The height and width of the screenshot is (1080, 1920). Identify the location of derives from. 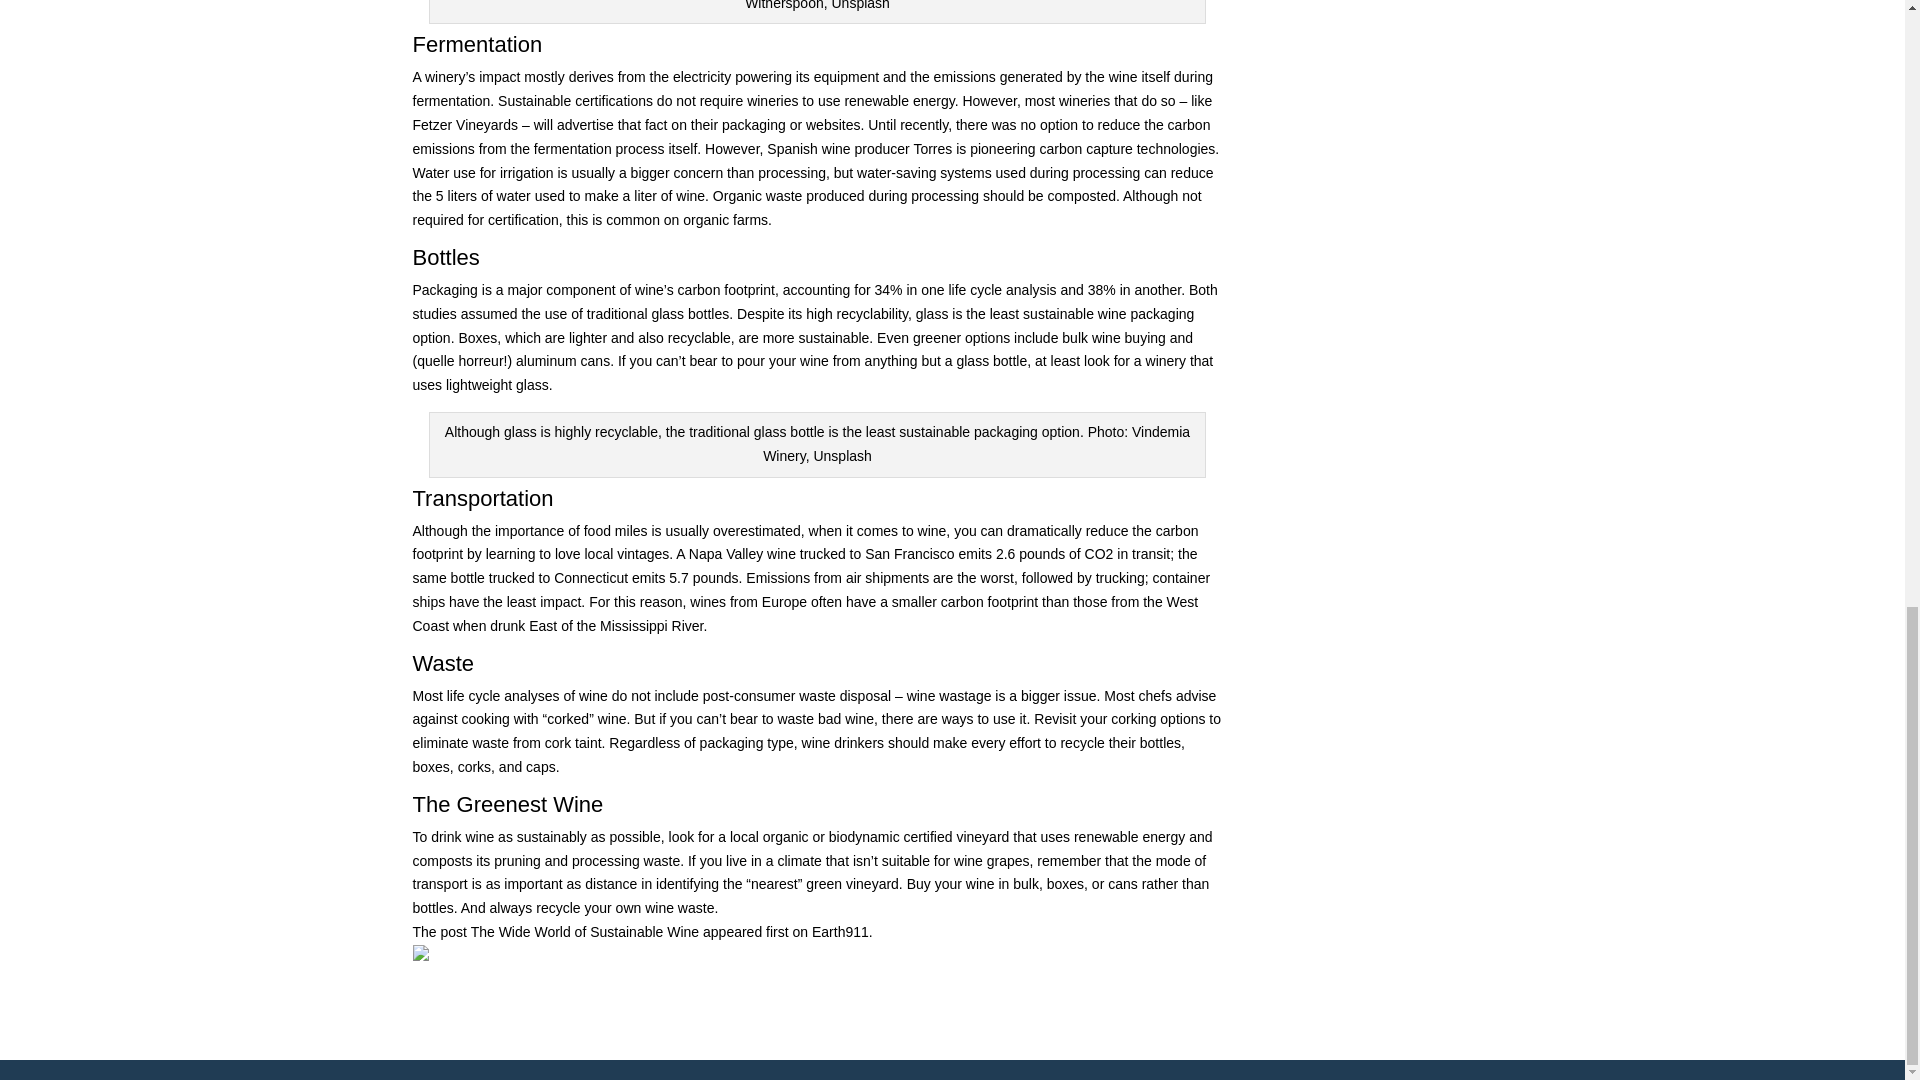
(606, 77).